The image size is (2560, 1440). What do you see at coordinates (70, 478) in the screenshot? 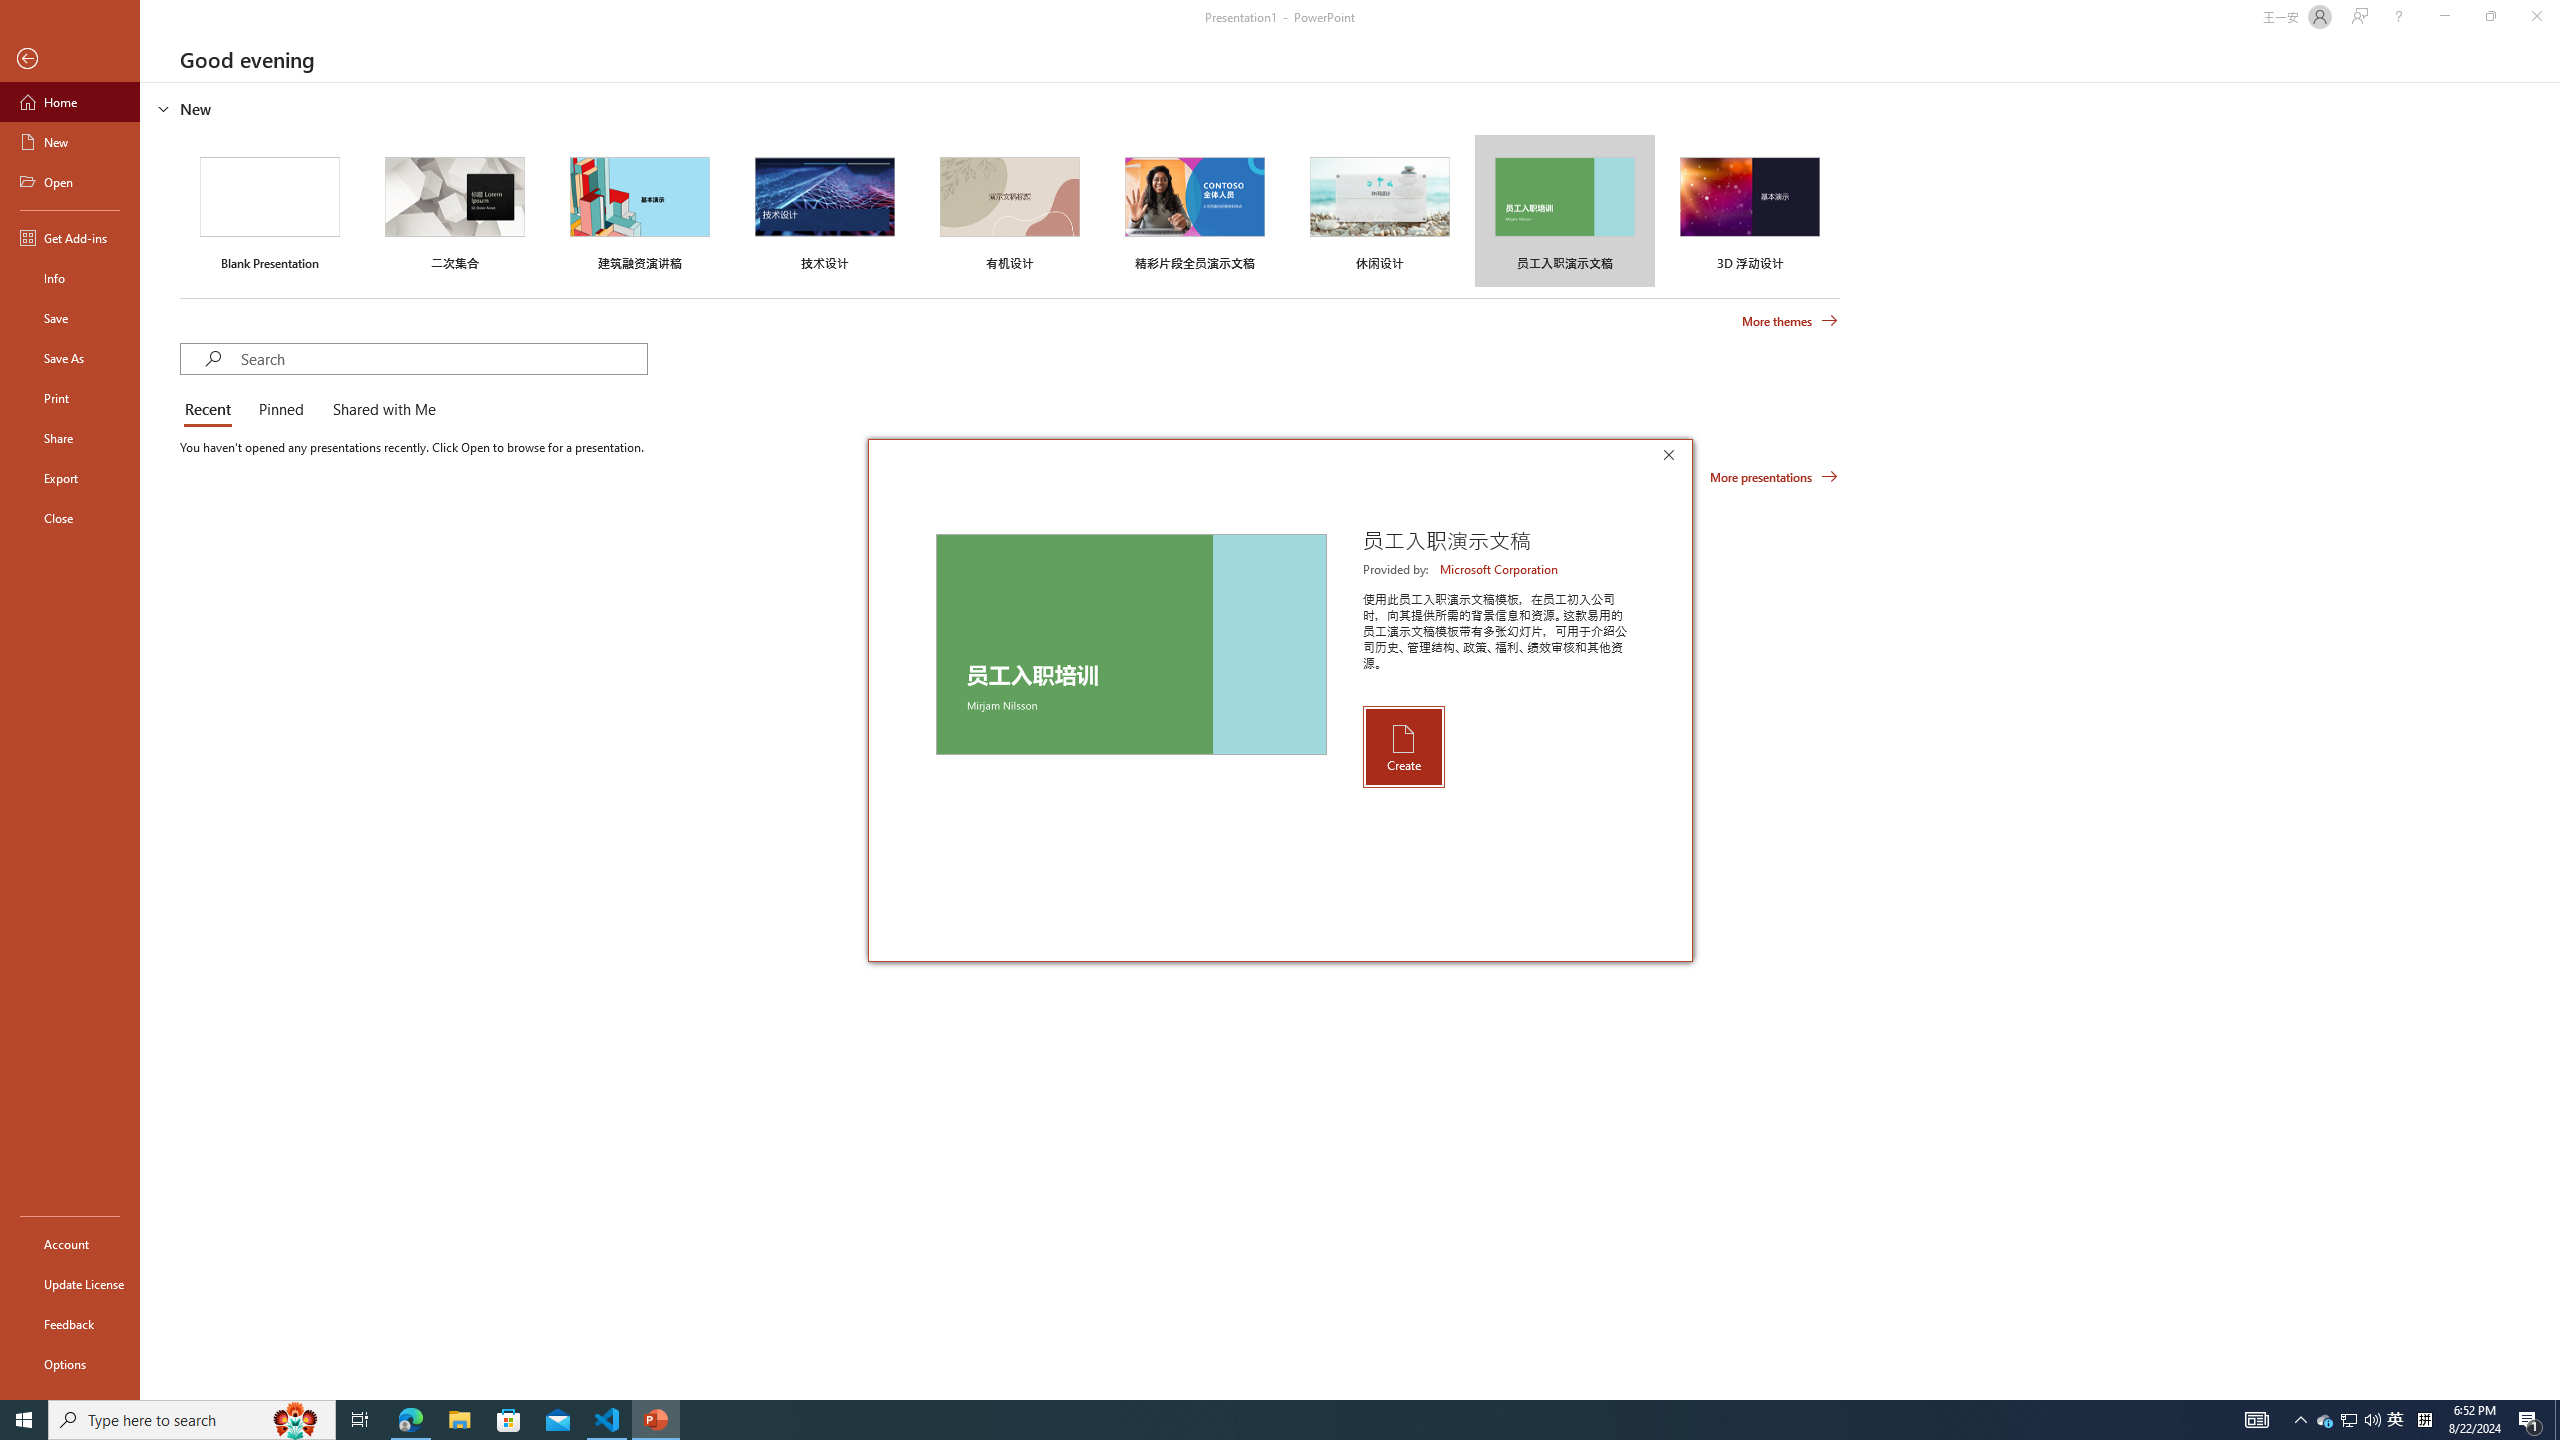
I see `Export` at bounding box center [70, 478].